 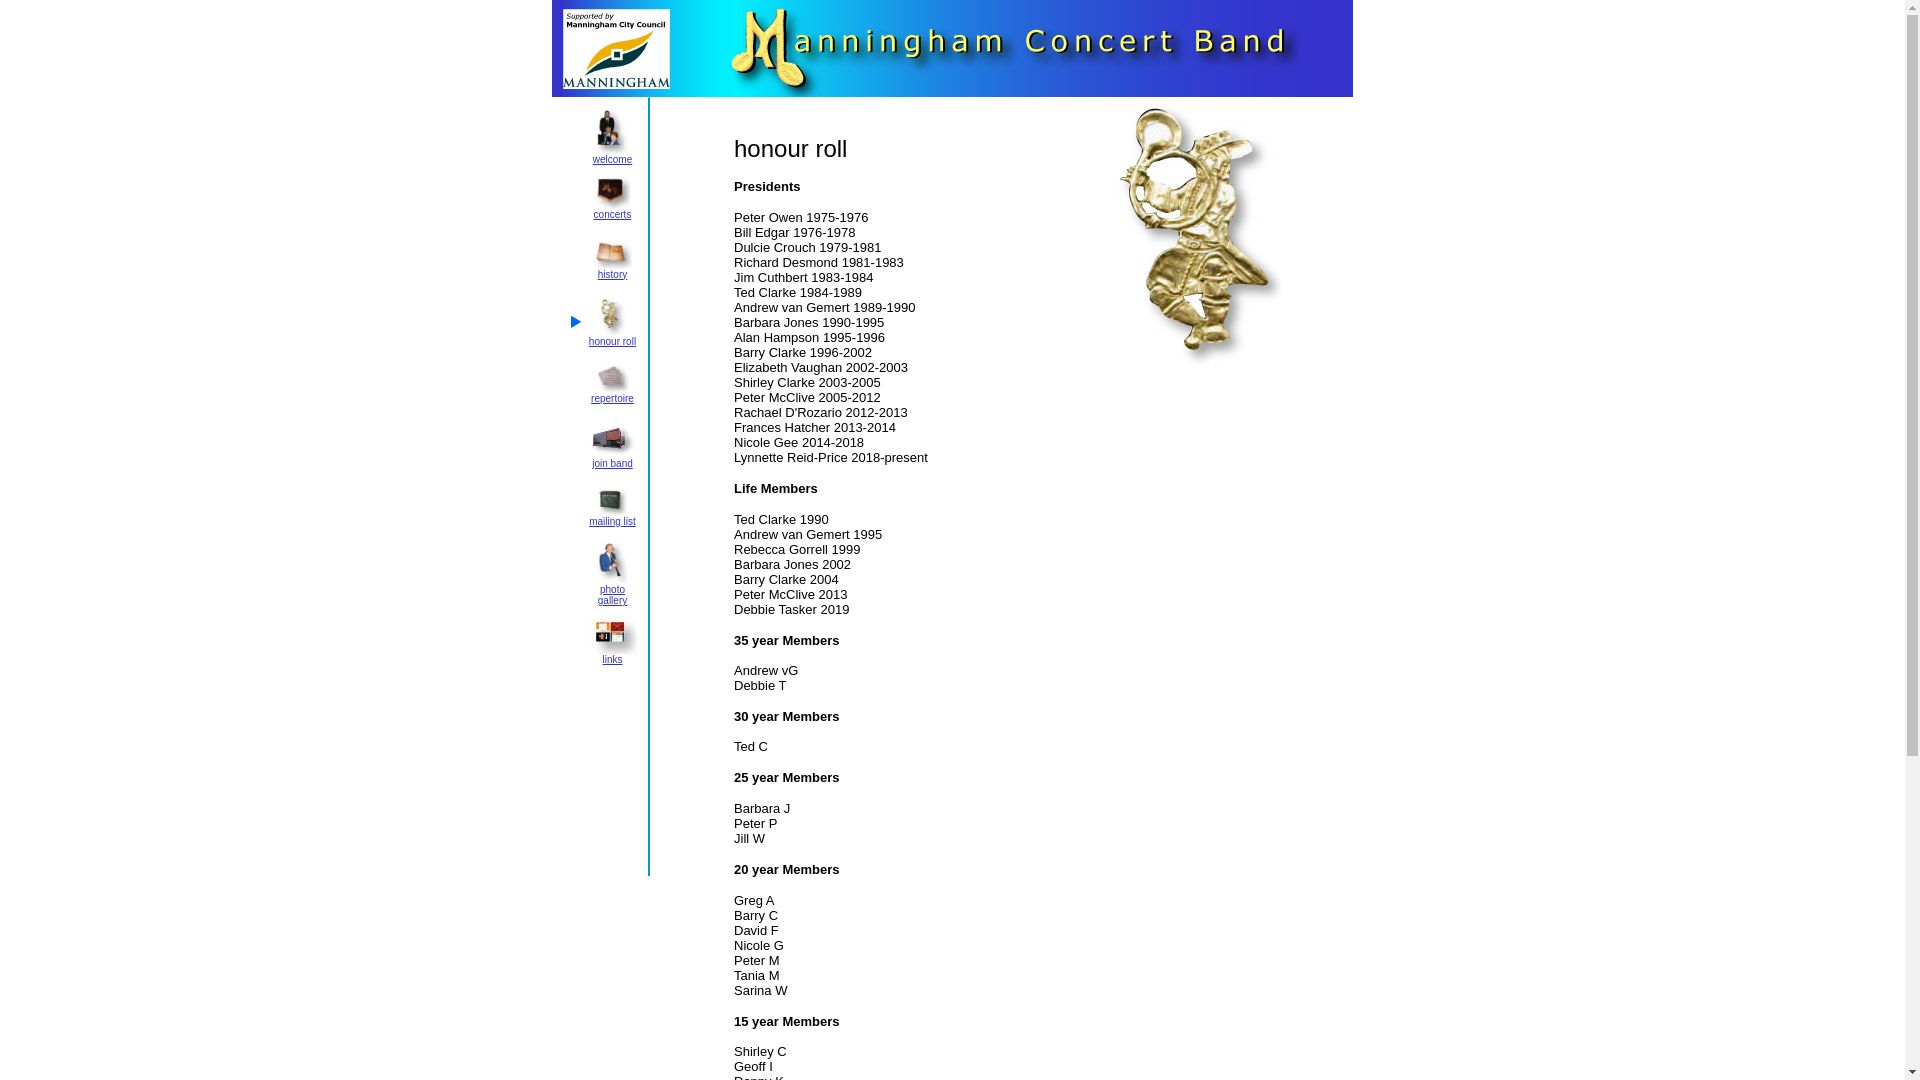 I want to click on About the band, so click(x=612, y=131).